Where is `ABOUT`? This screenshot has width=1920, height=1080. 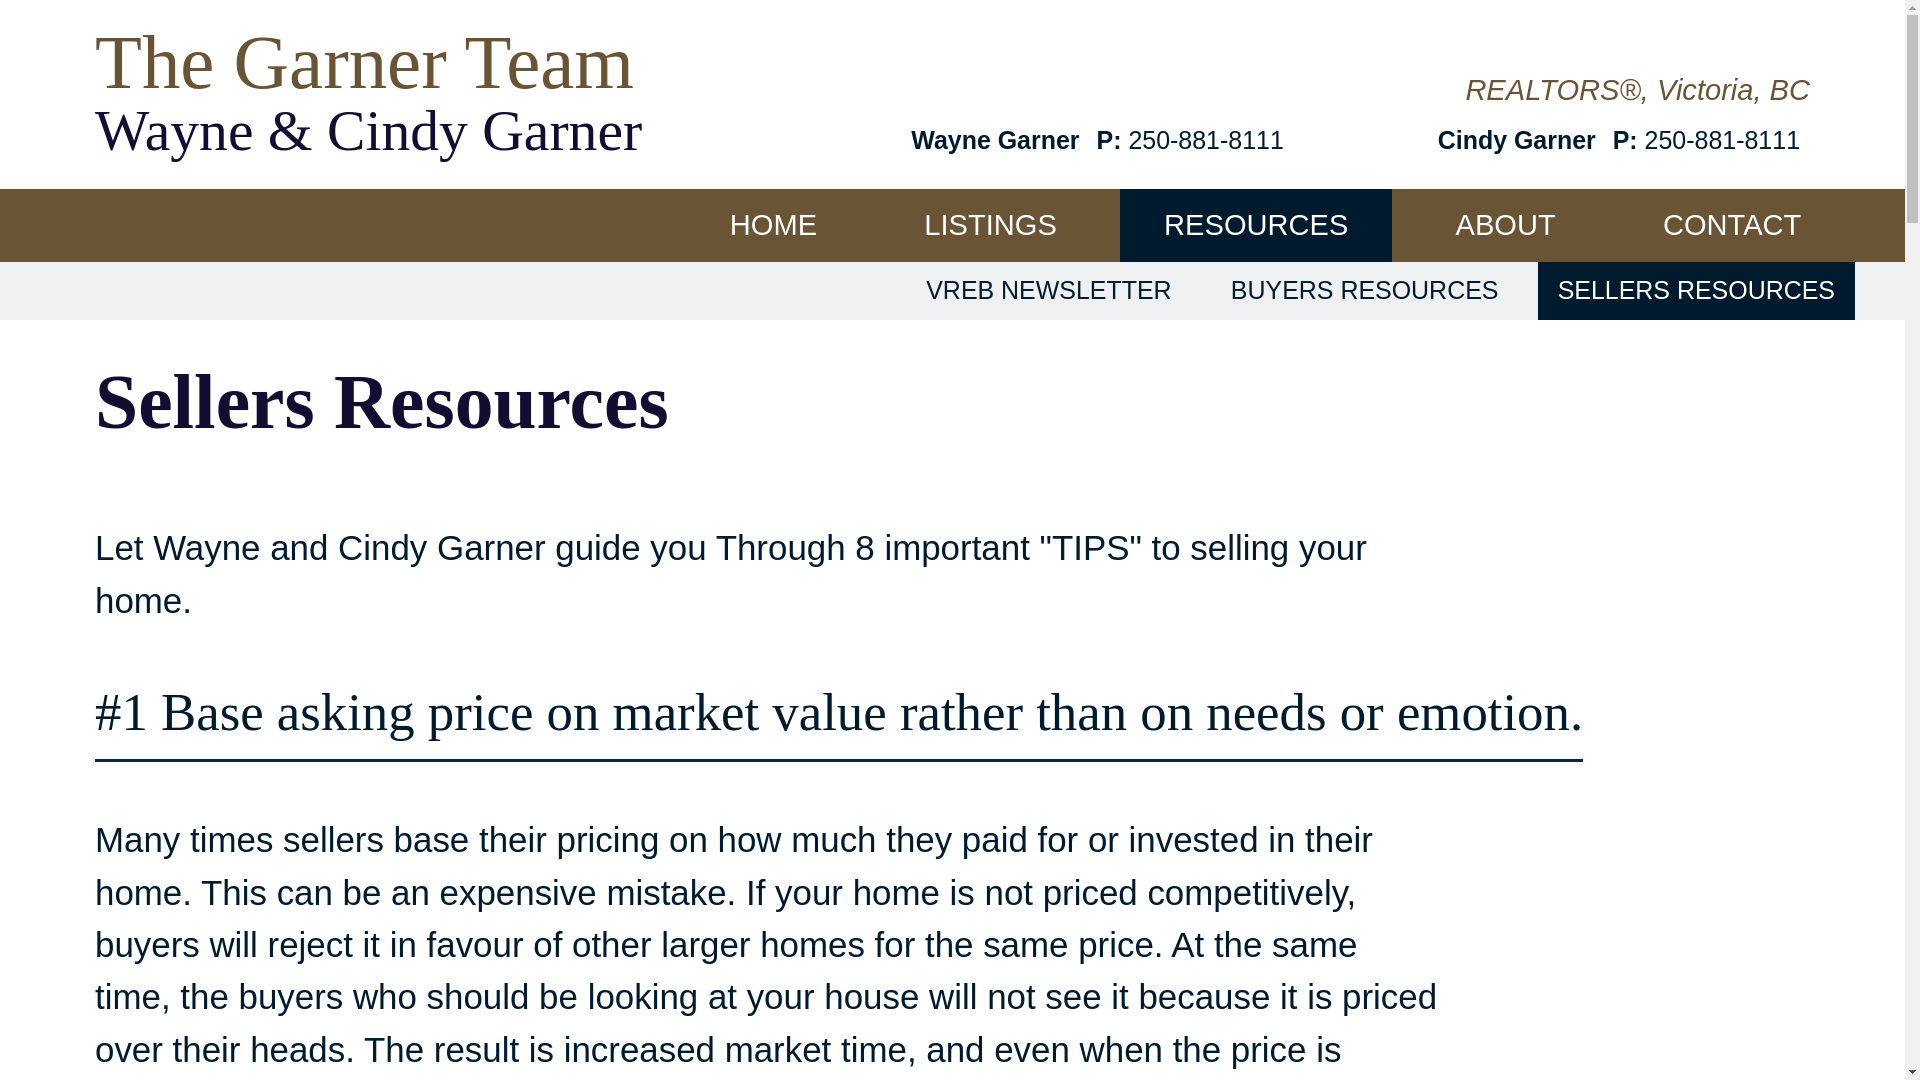
ABOUT is located at coordinates (1505, 226).